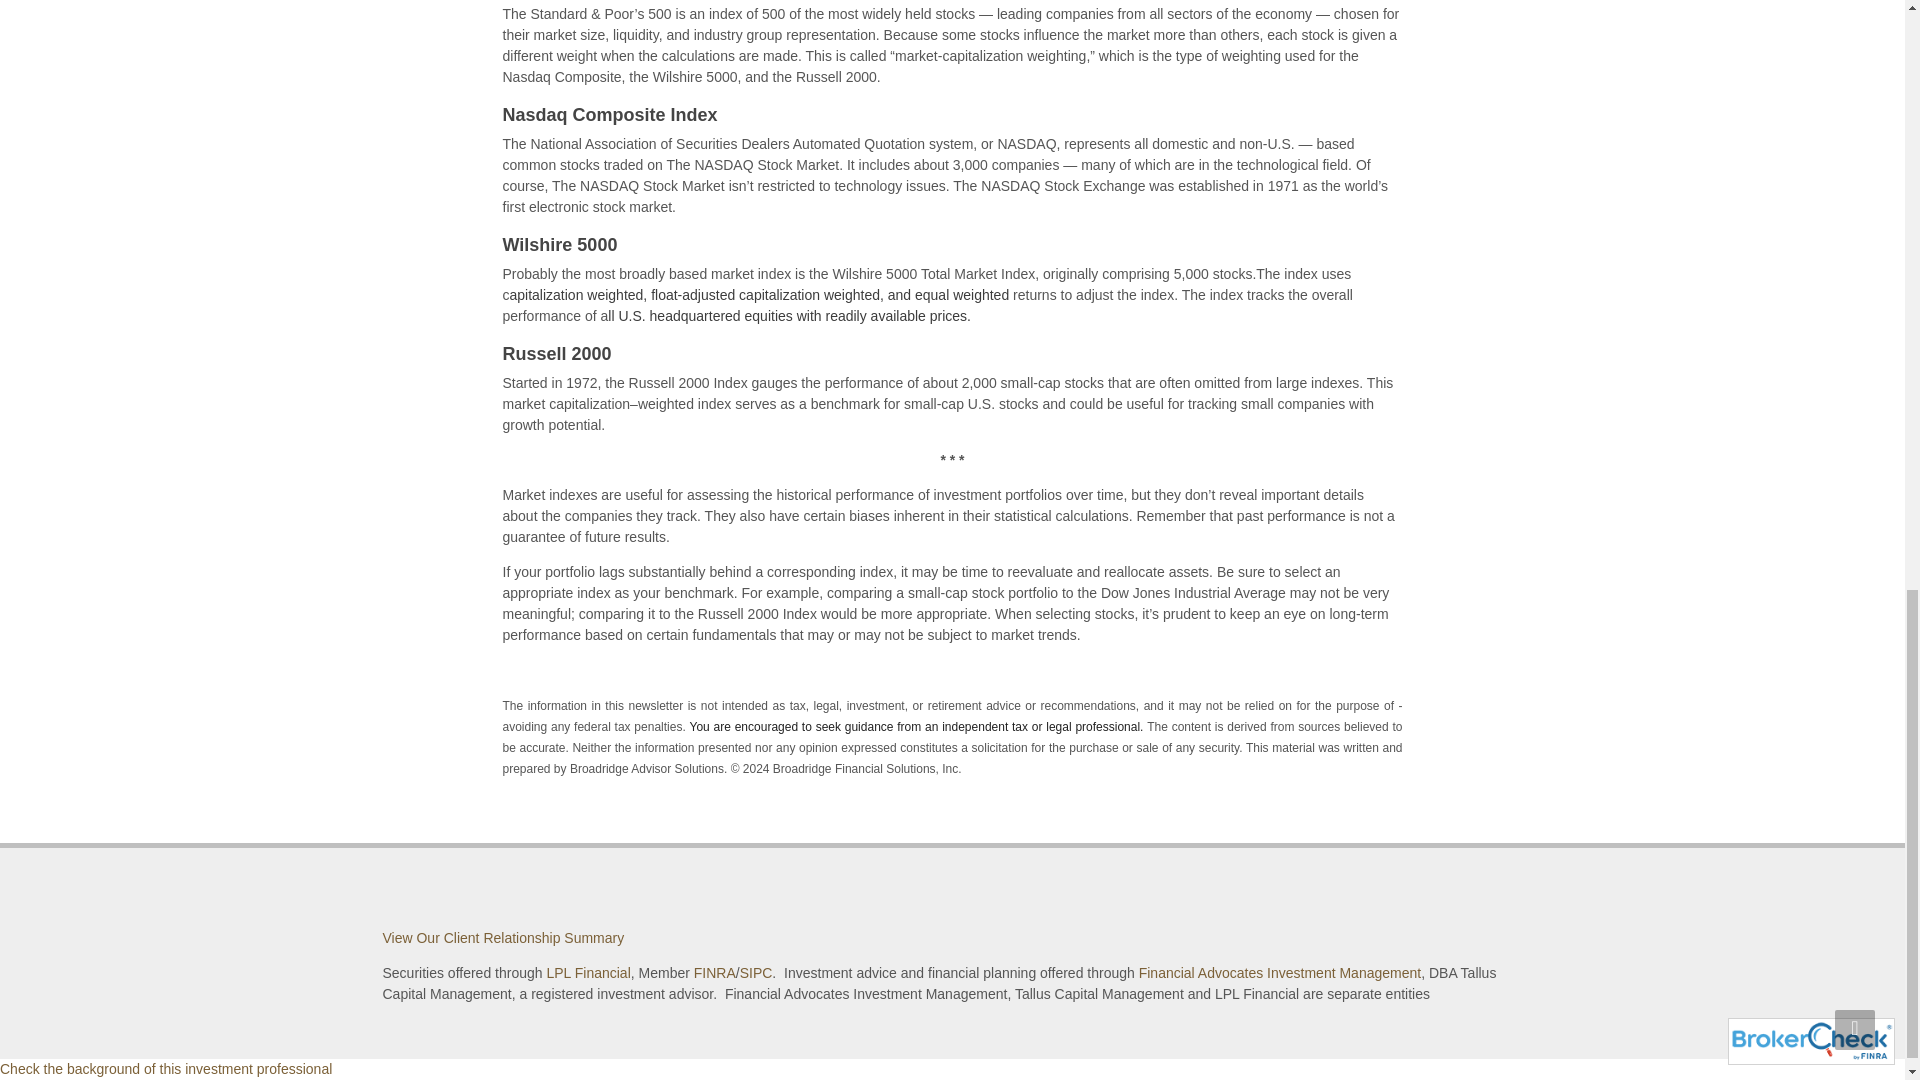 This screenshot has width=1920, height=1080. What do you see at coordinates (166, 1068) in the screenshot?
I see `Check the background of this investment professional` at bounding box center [166, 1068].